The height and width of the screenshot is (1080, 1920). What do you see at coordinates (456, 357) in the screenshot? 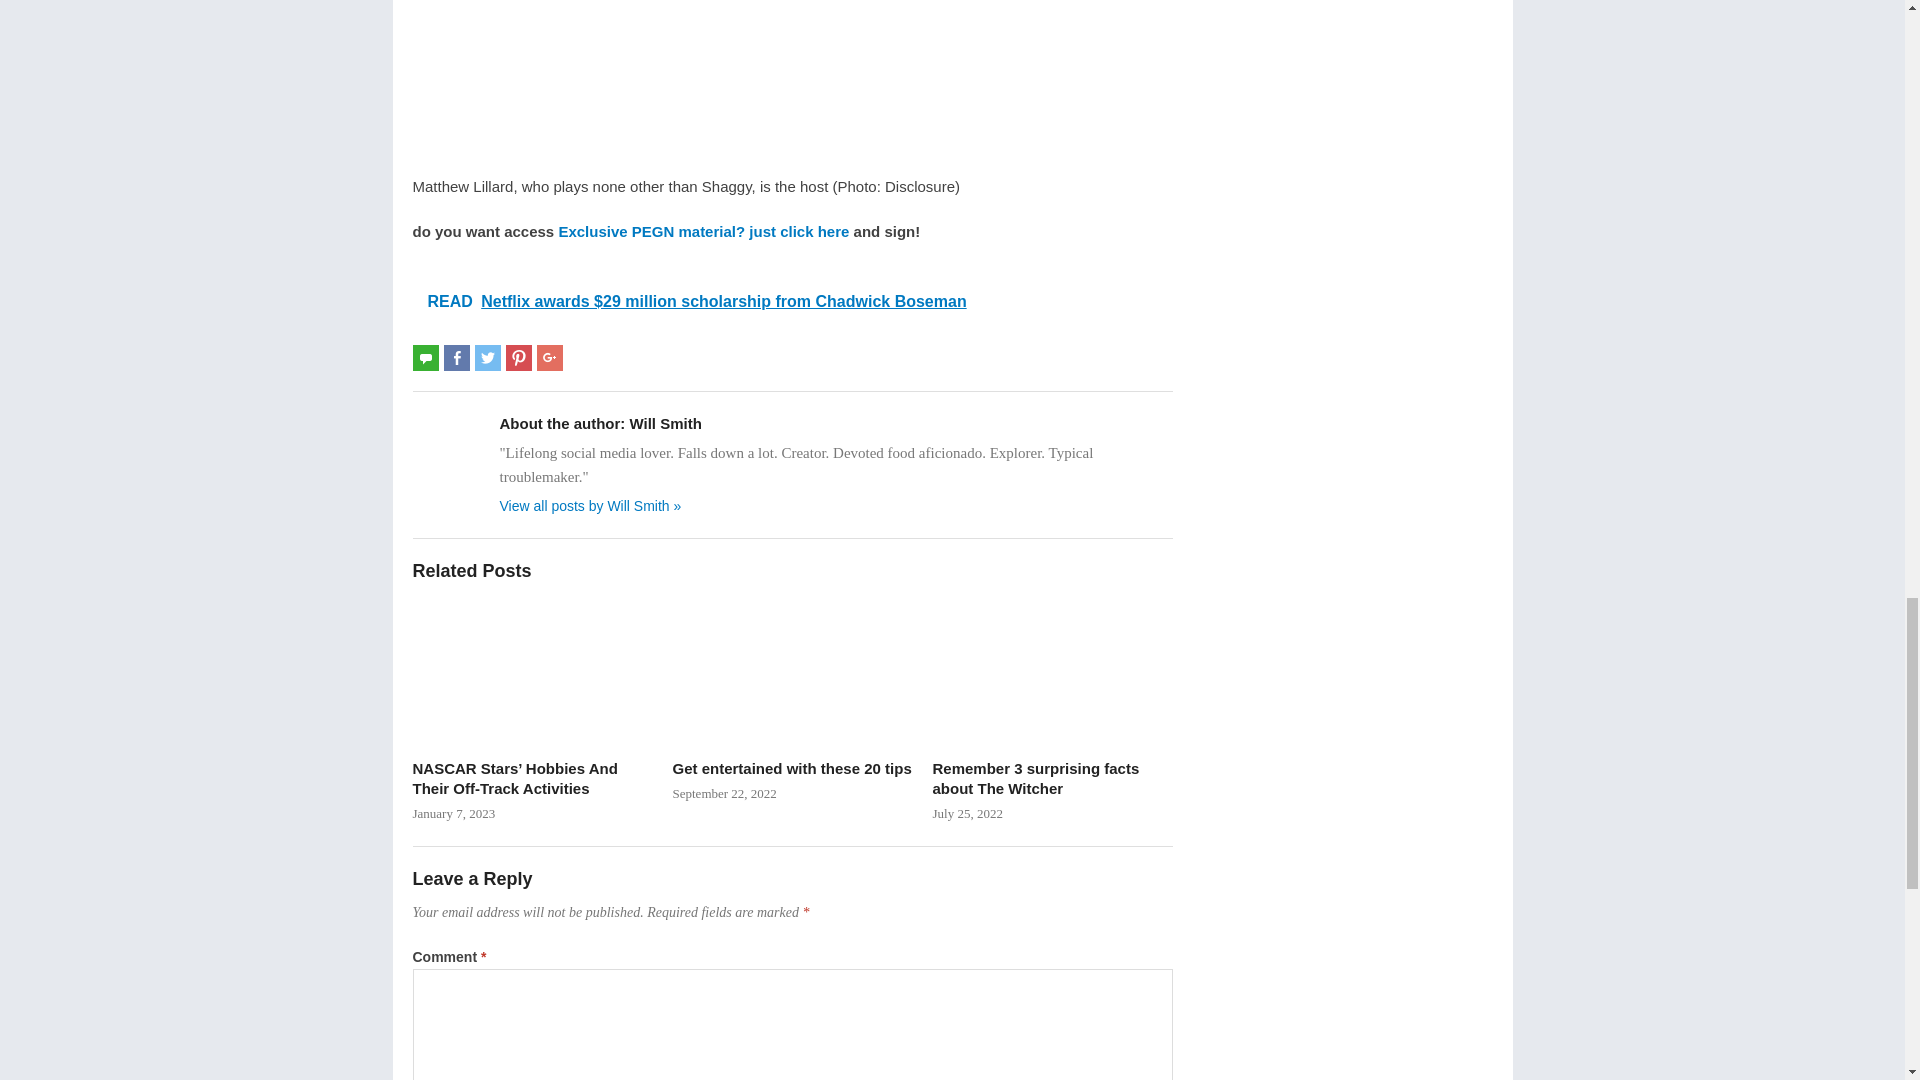
I see `Share on Facebook` at bounding box center [456, 357].